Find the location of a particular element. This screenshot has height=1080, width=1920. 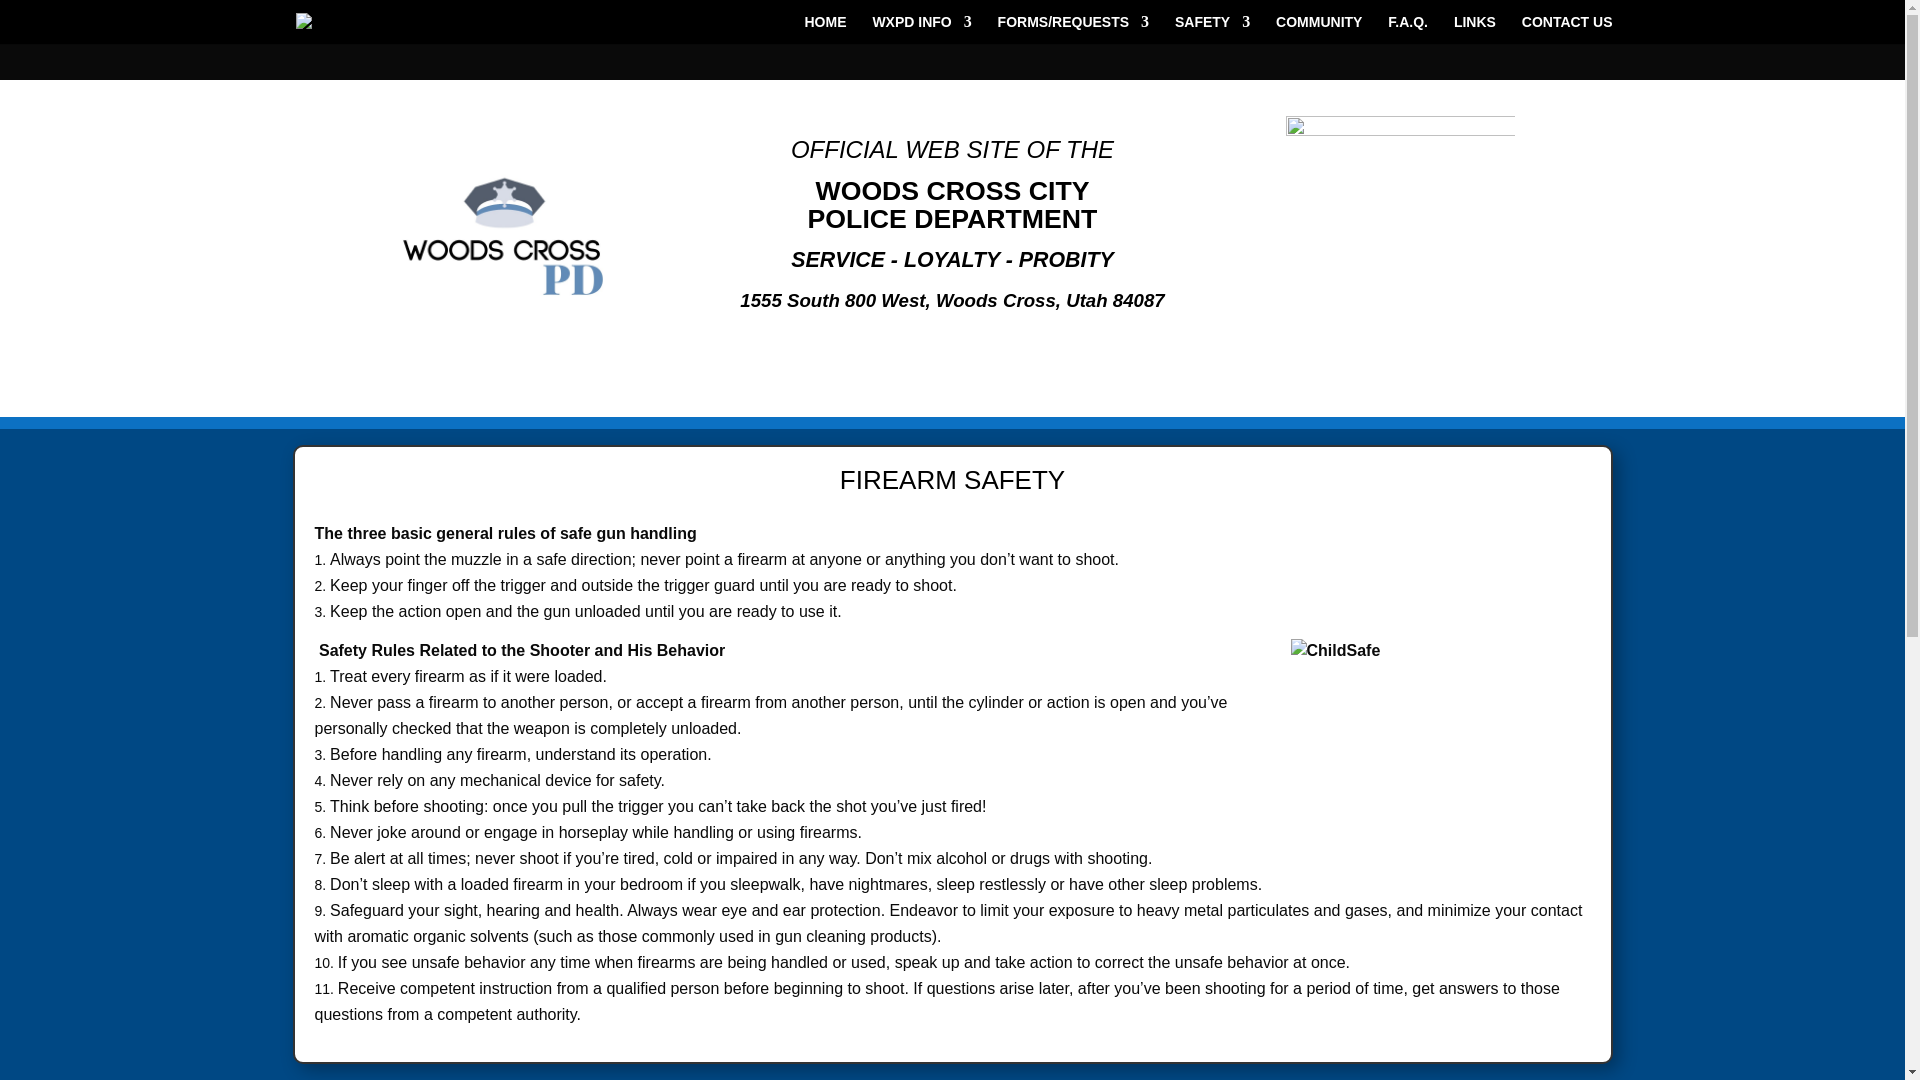

WXPD INFO is located at coordinates (921, 30).